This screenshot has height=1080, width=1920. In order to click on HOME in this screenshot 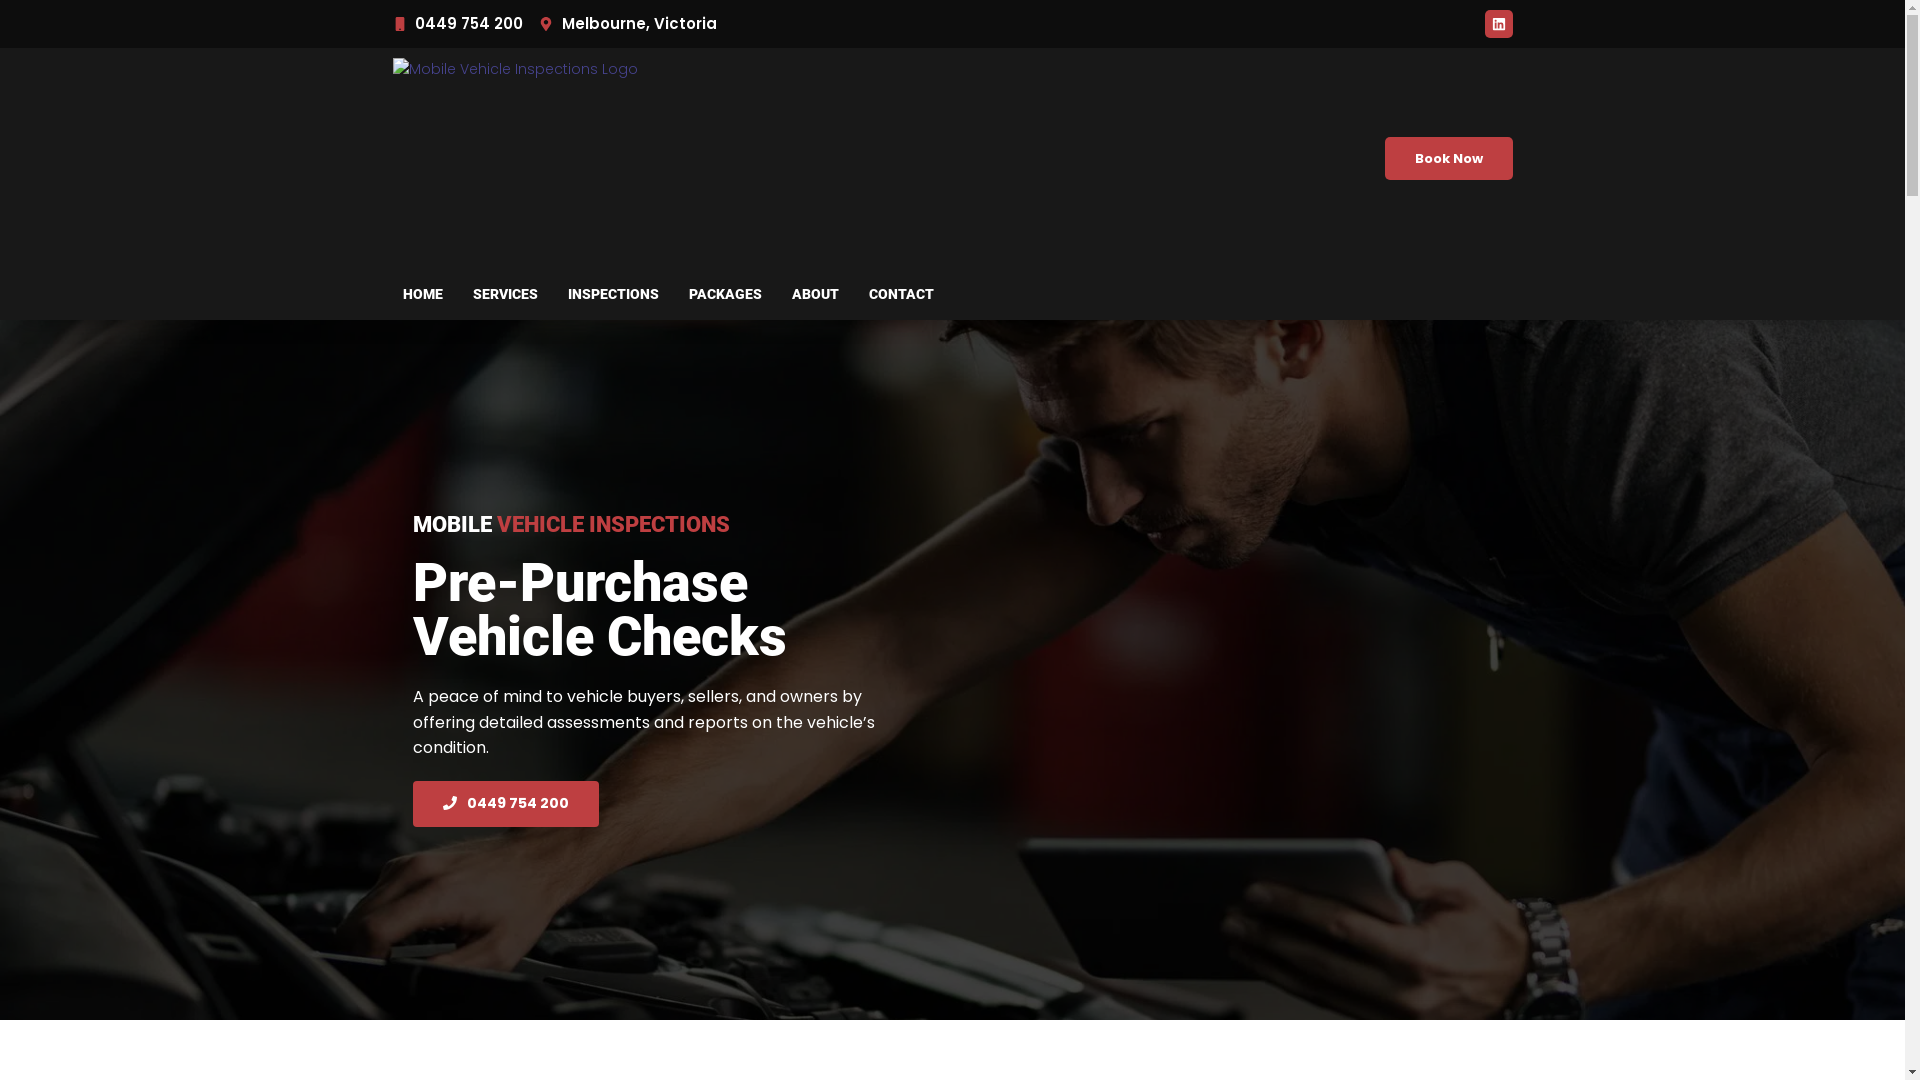, I will do `click(423, 294)`.